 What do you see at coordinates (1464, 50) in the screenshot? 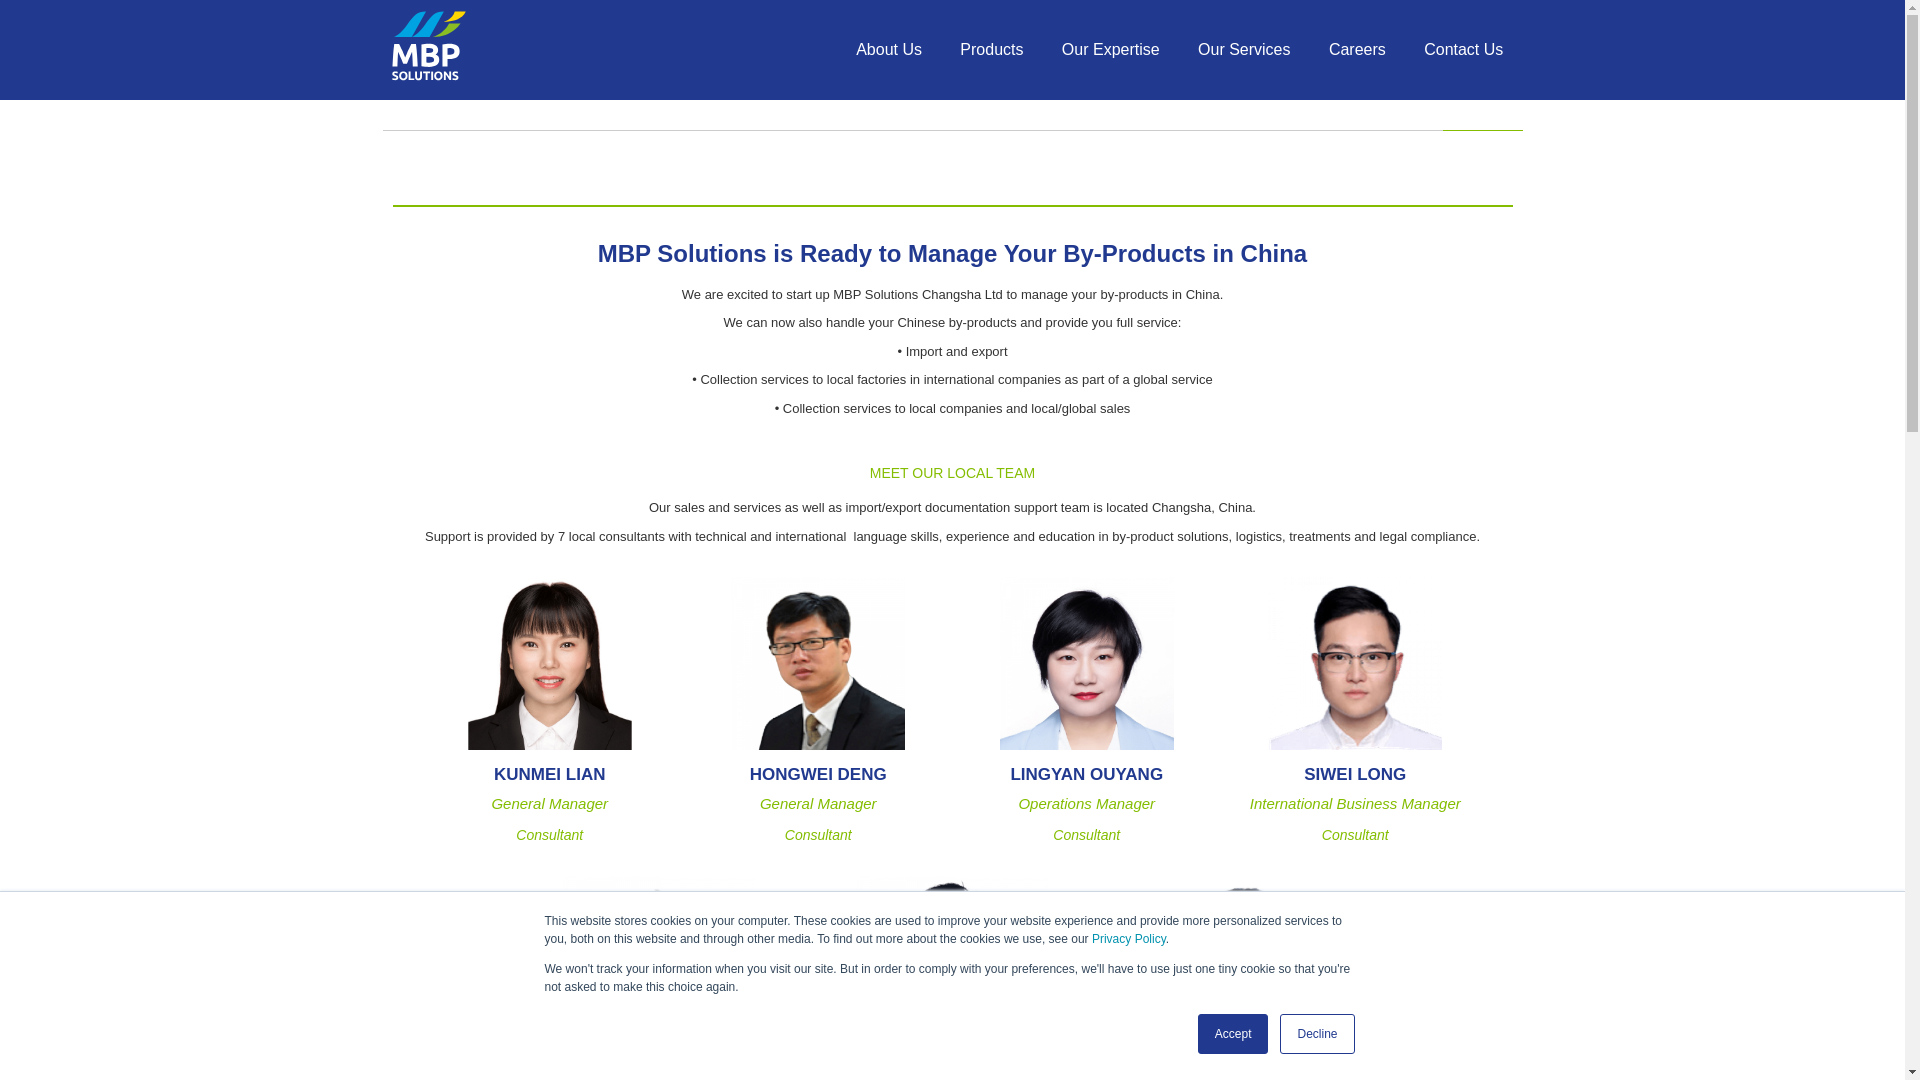
I see `Contact Us` at bounding box center [1464, 50].